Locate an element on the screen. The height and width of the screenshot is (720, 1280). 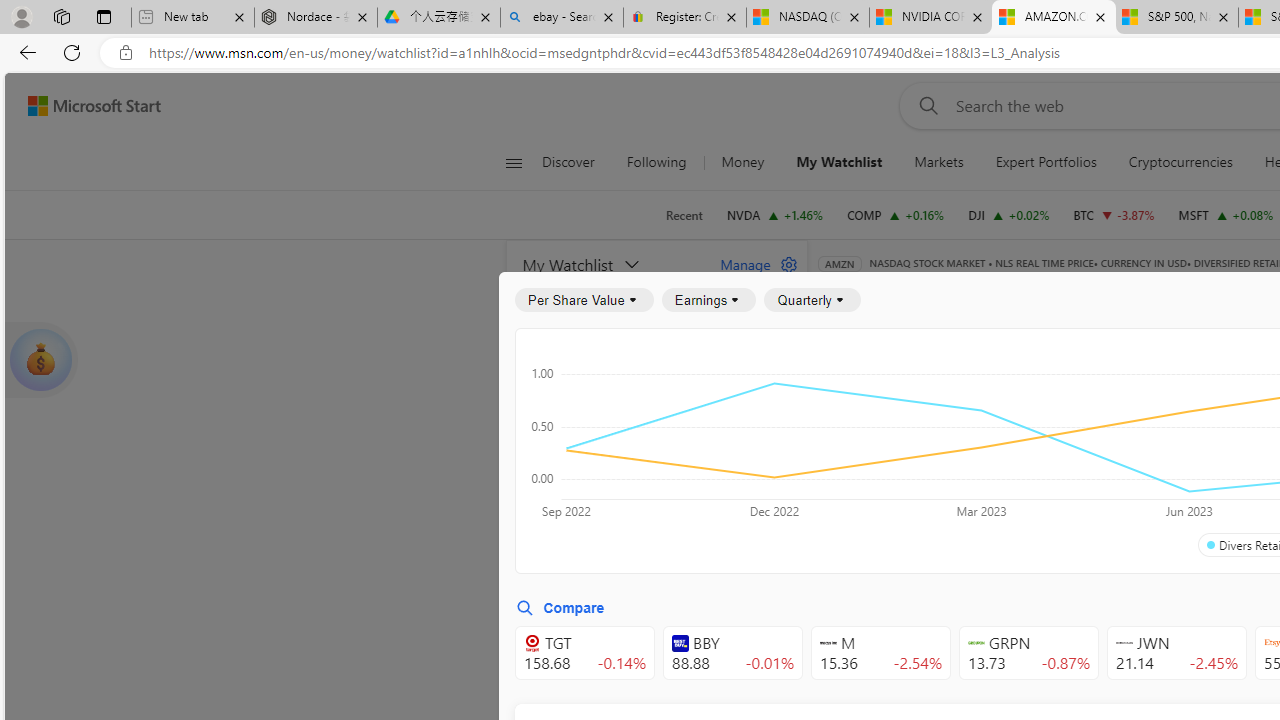
Open navigation menu is located at coordinates (513, 162).